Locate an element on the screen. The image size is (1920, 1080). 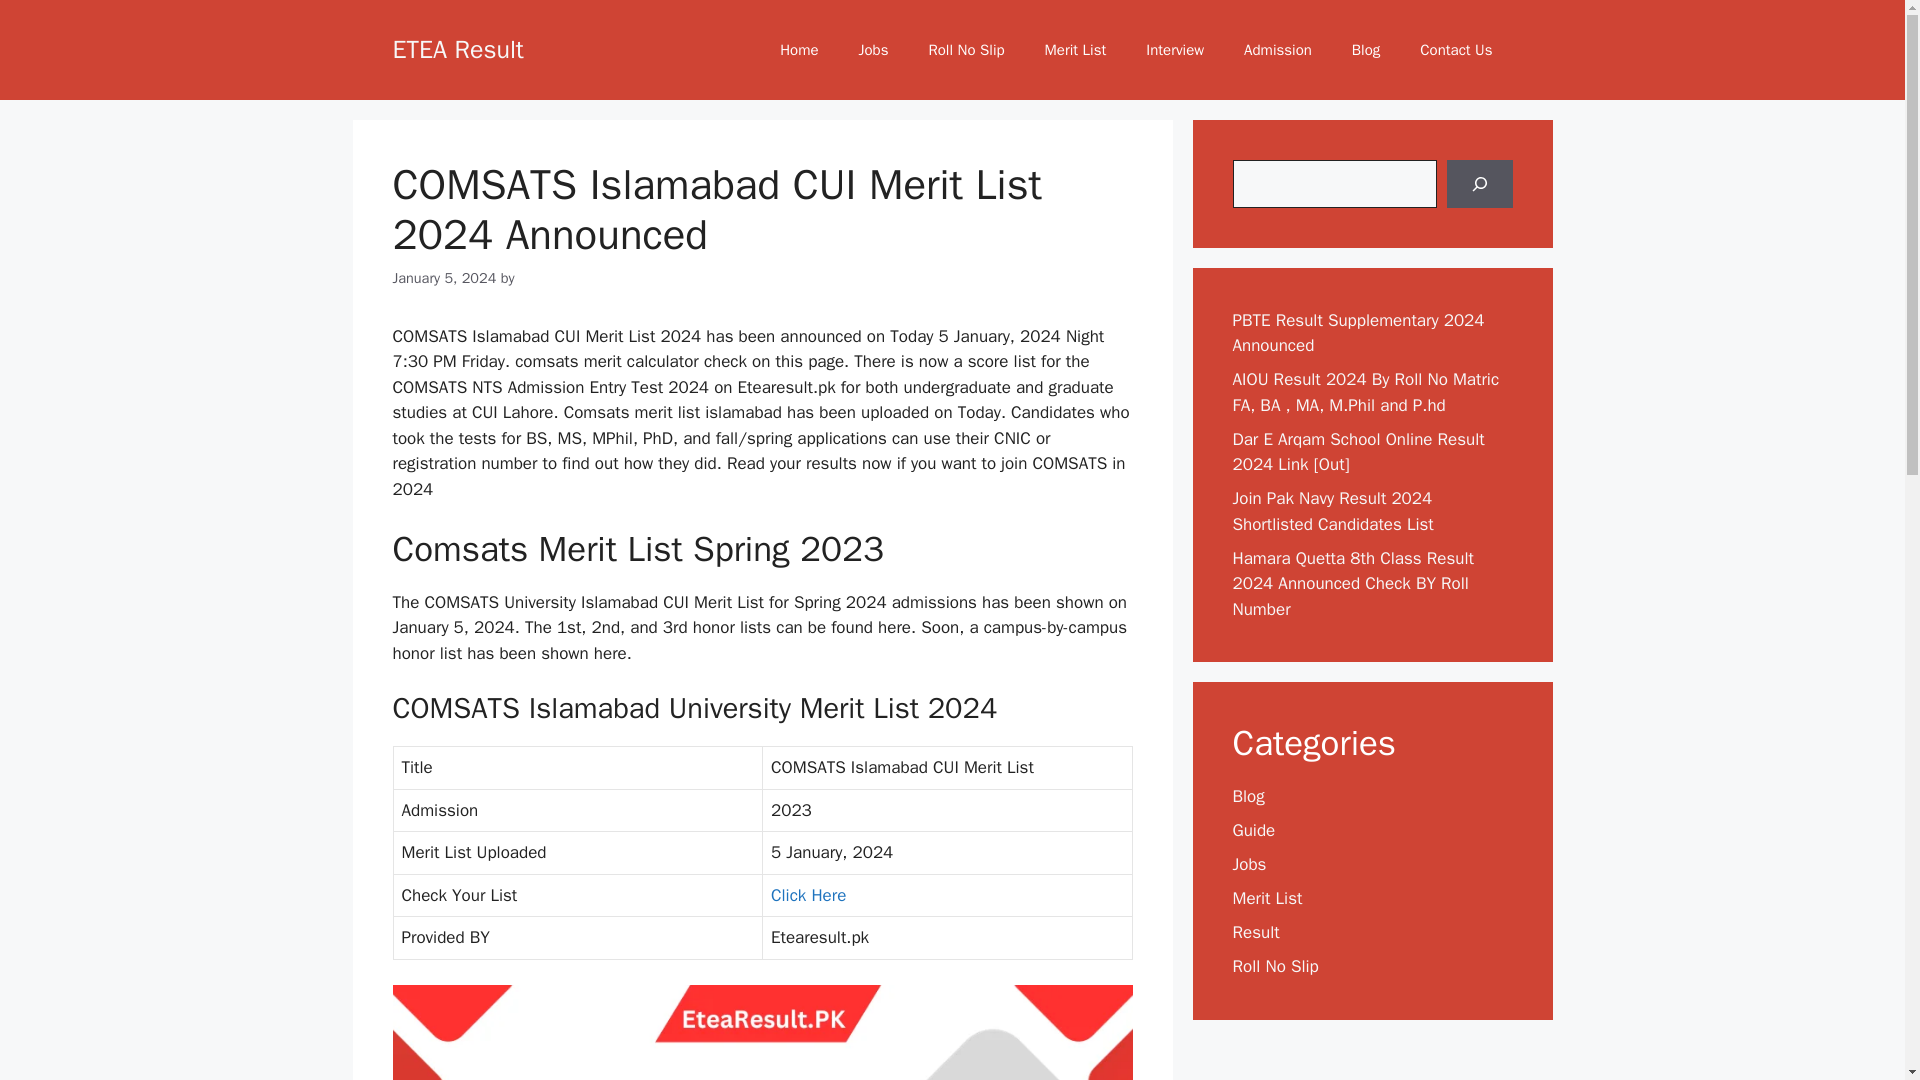
Click Here is located at coordinates (808, 895).